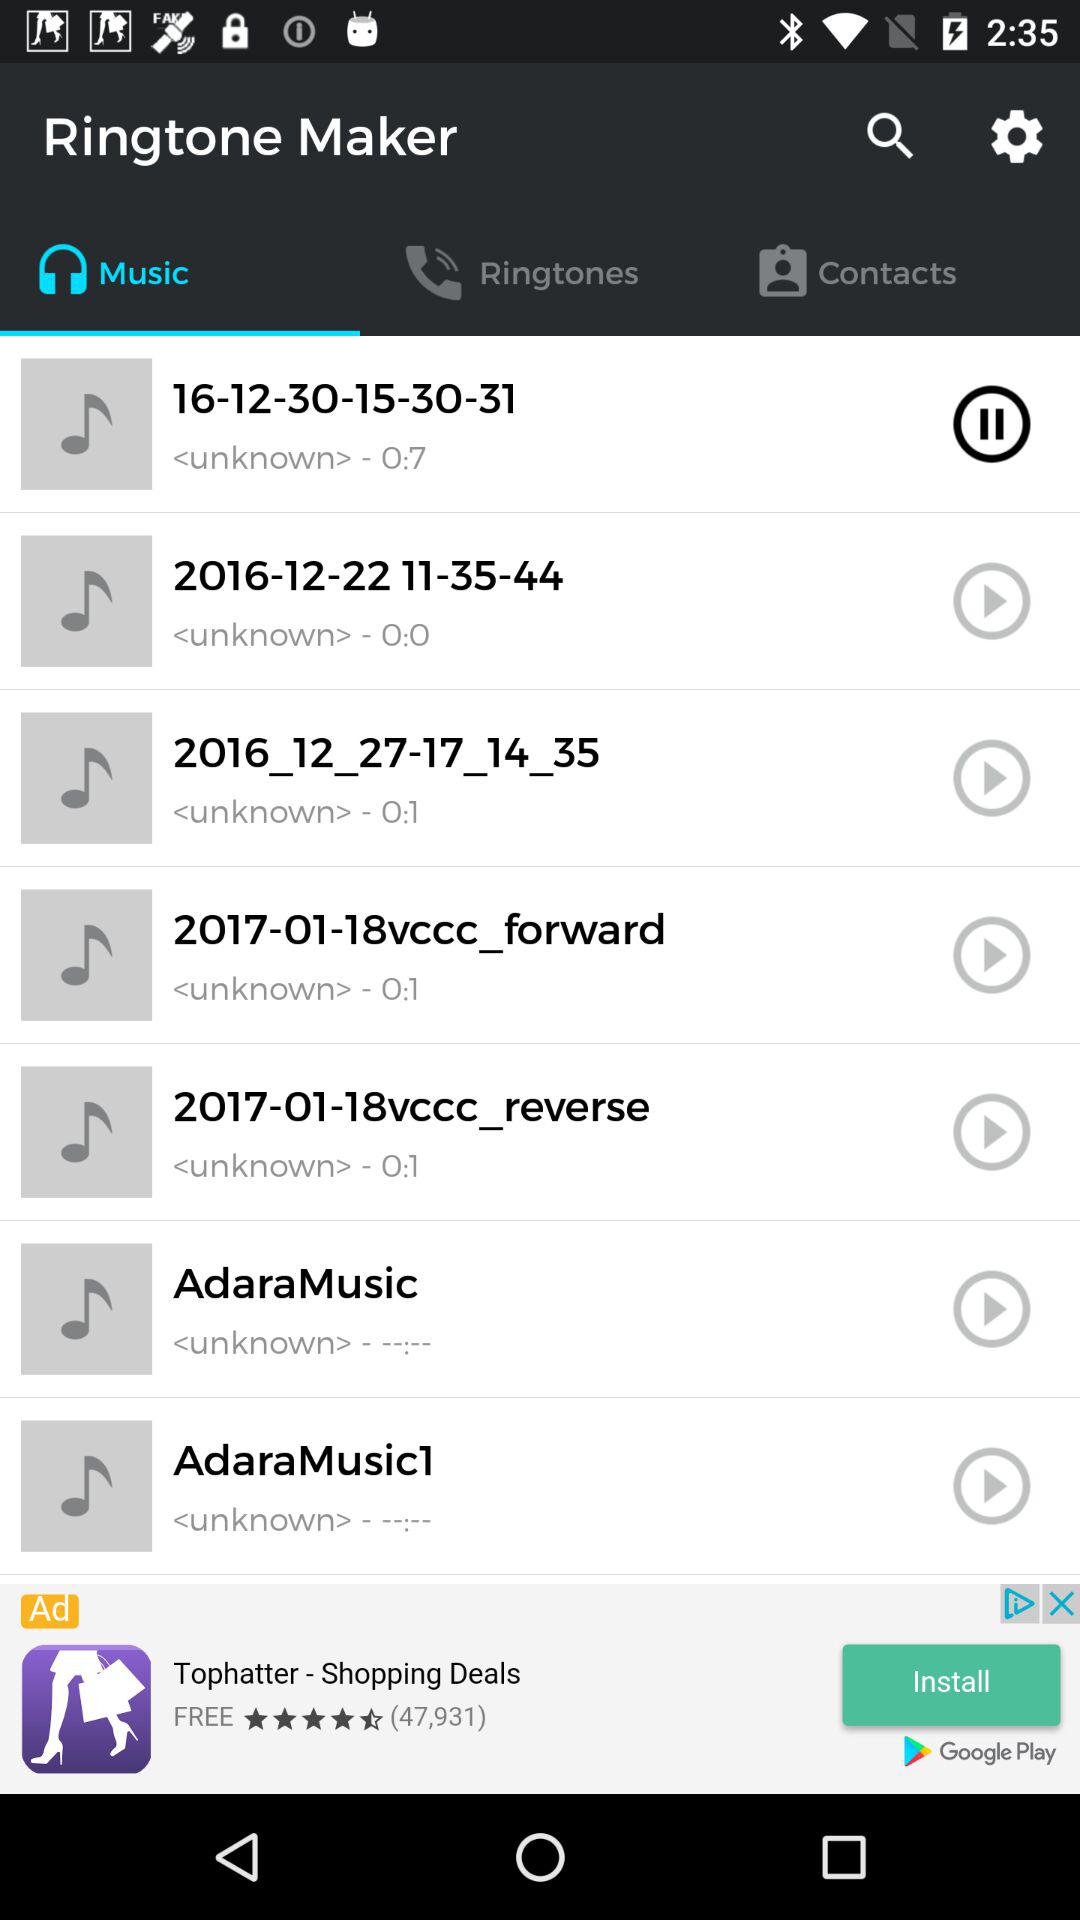  Describe the element at coordinates (992, 1132) in the screenshot. I see `play media` at that location.